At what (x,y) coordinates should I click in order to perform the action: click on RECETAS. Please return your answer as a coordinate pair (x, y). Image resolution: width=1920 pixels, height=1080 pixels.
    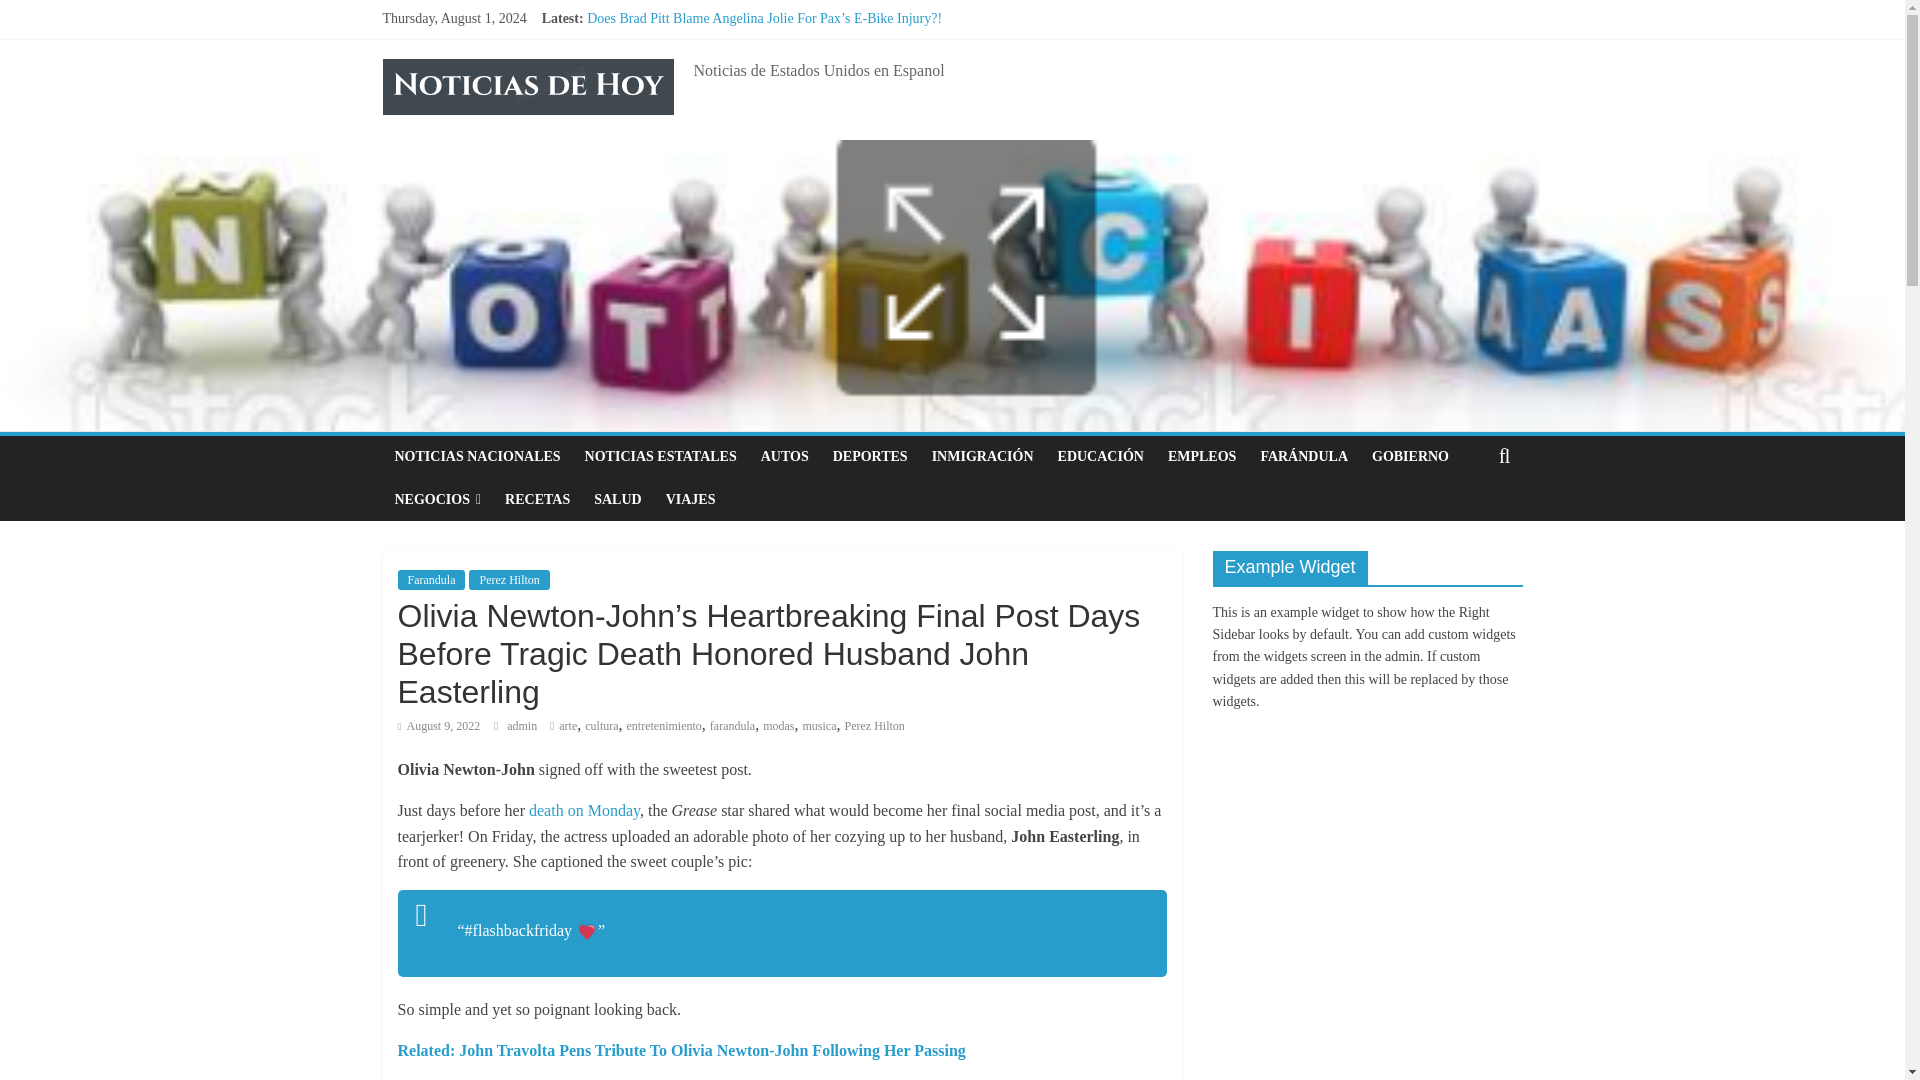
    Looking at the image, I should click on (537, 500).